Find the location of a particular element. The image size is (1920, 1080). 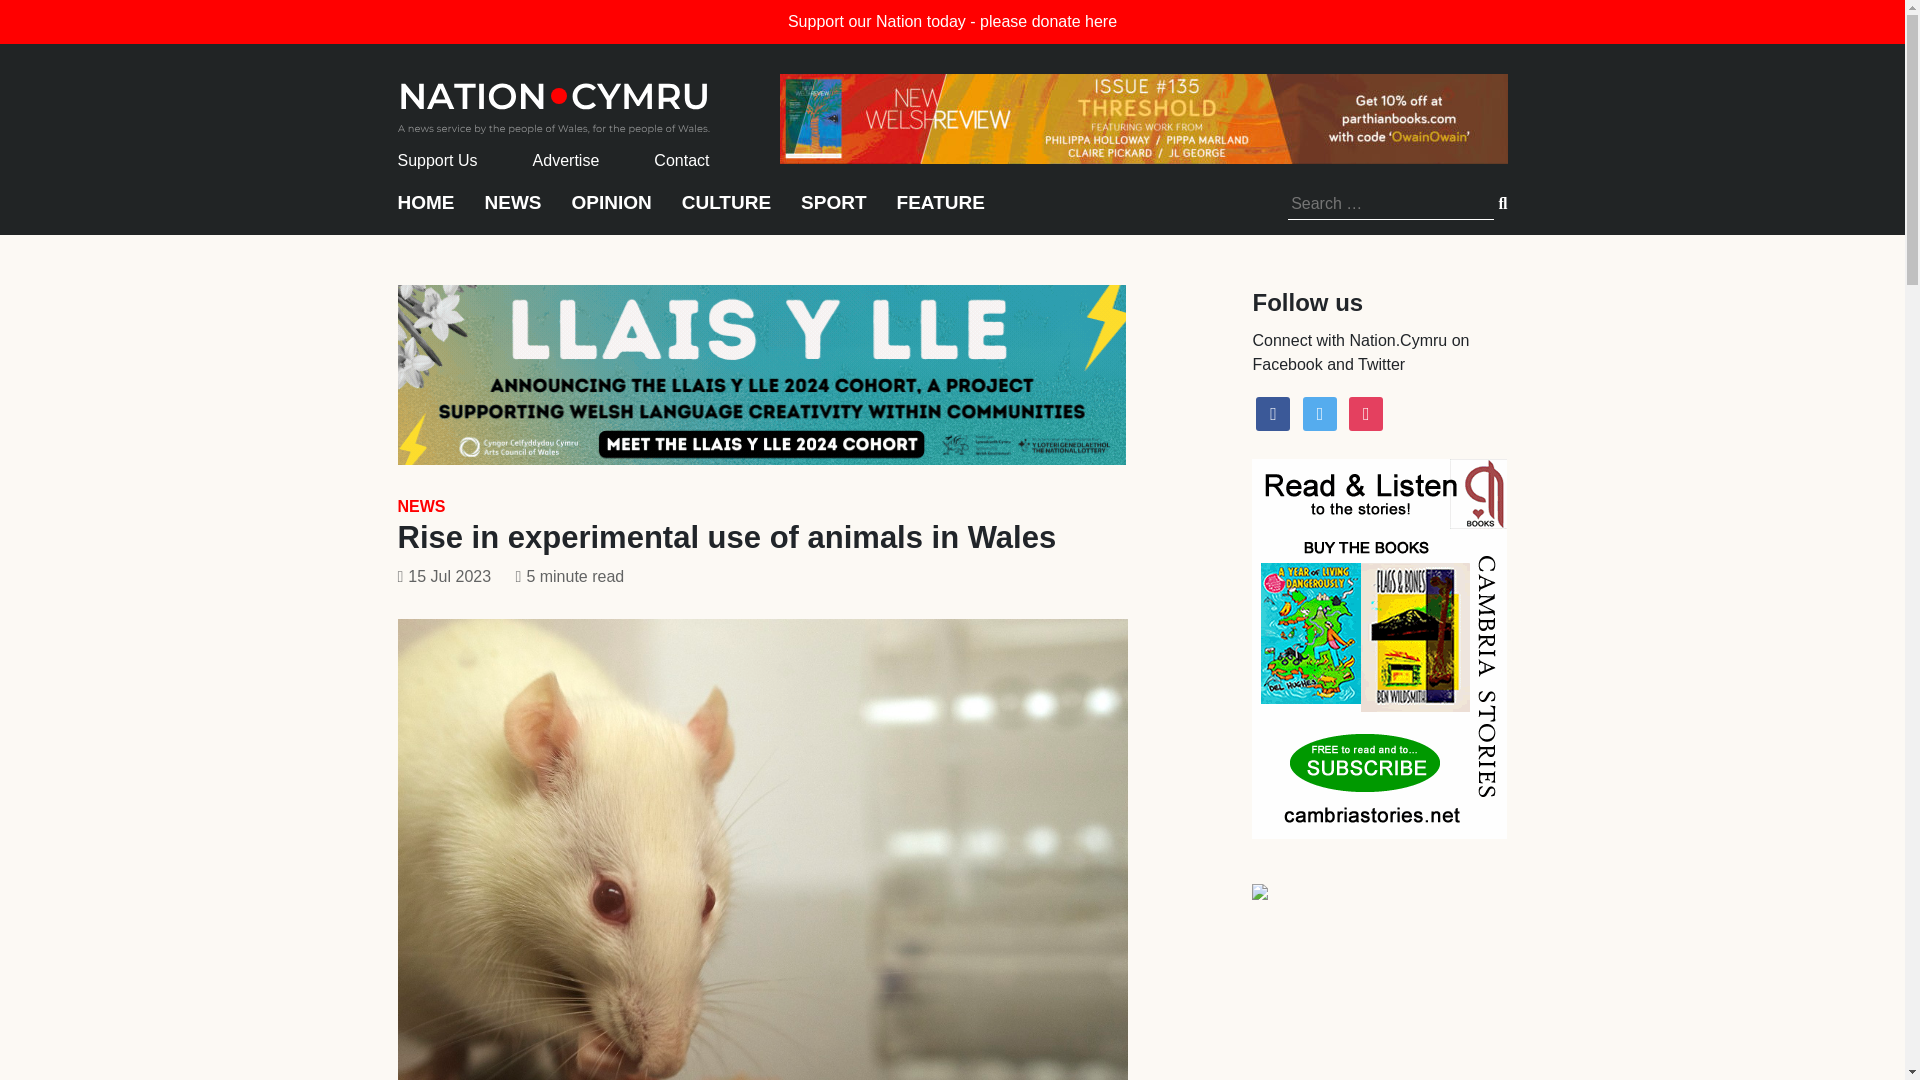

CULTURE is located at coordinates (726, 212).